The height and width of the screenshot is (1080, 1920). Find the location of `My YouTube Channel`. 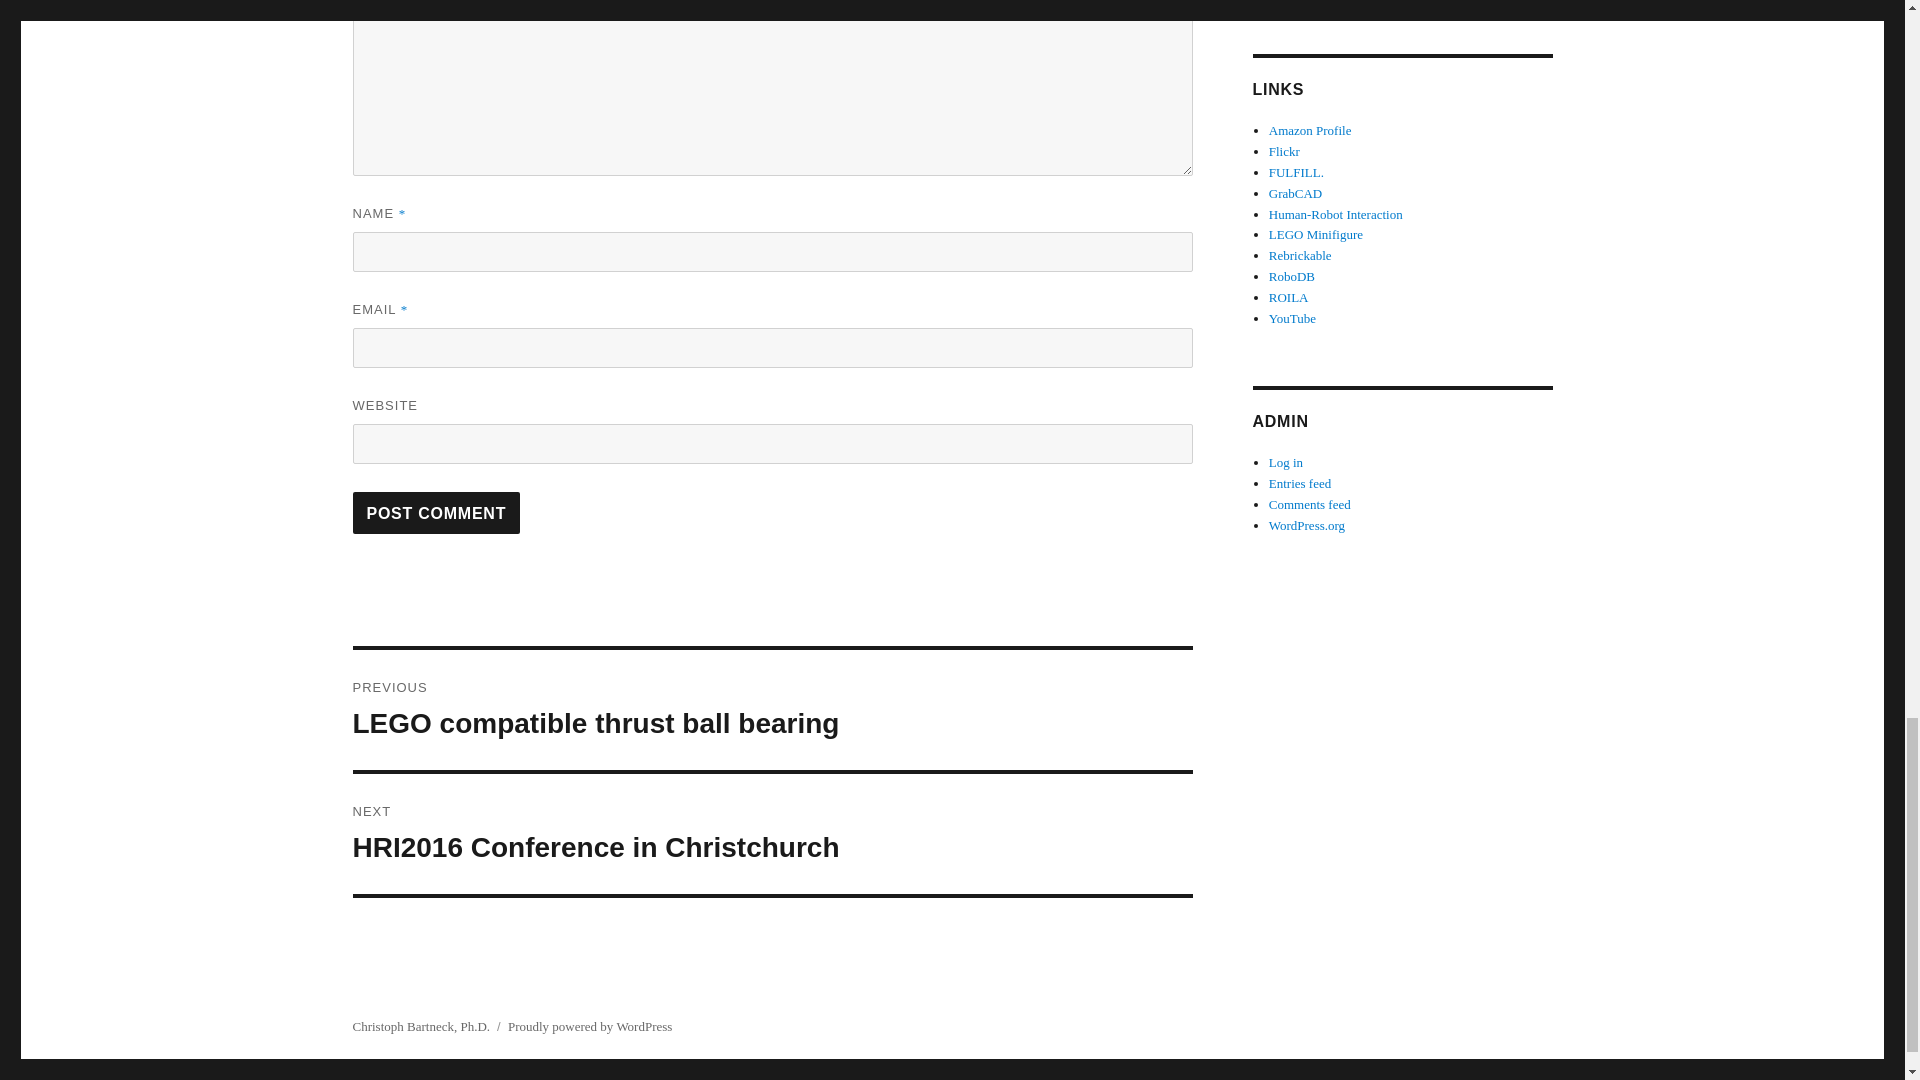

My YouTube Channel is located at coordinates (1292, 318).